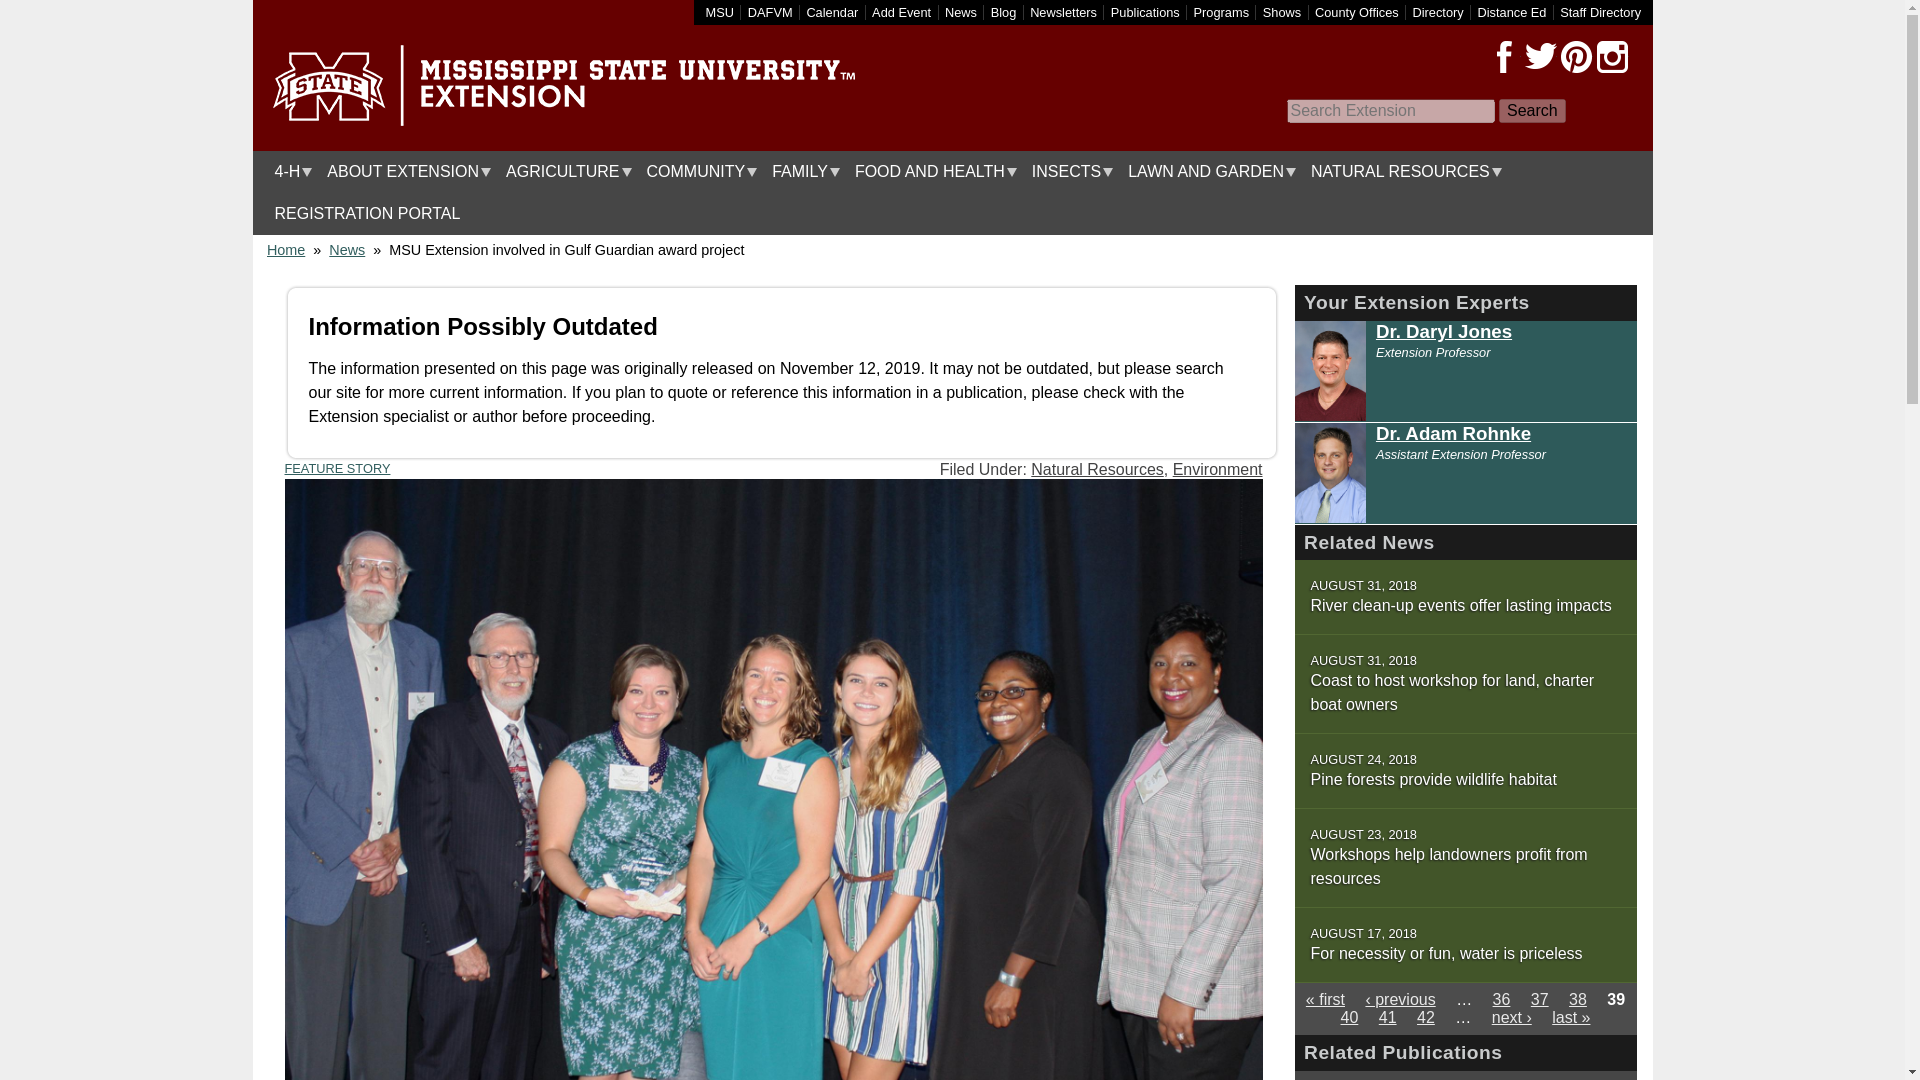 Image resolution: width=1920 pixels, height=1080 pixels. Describe the element at coordinates (1600, 12) in the screenshot. I see `Staff Directory` at that location.